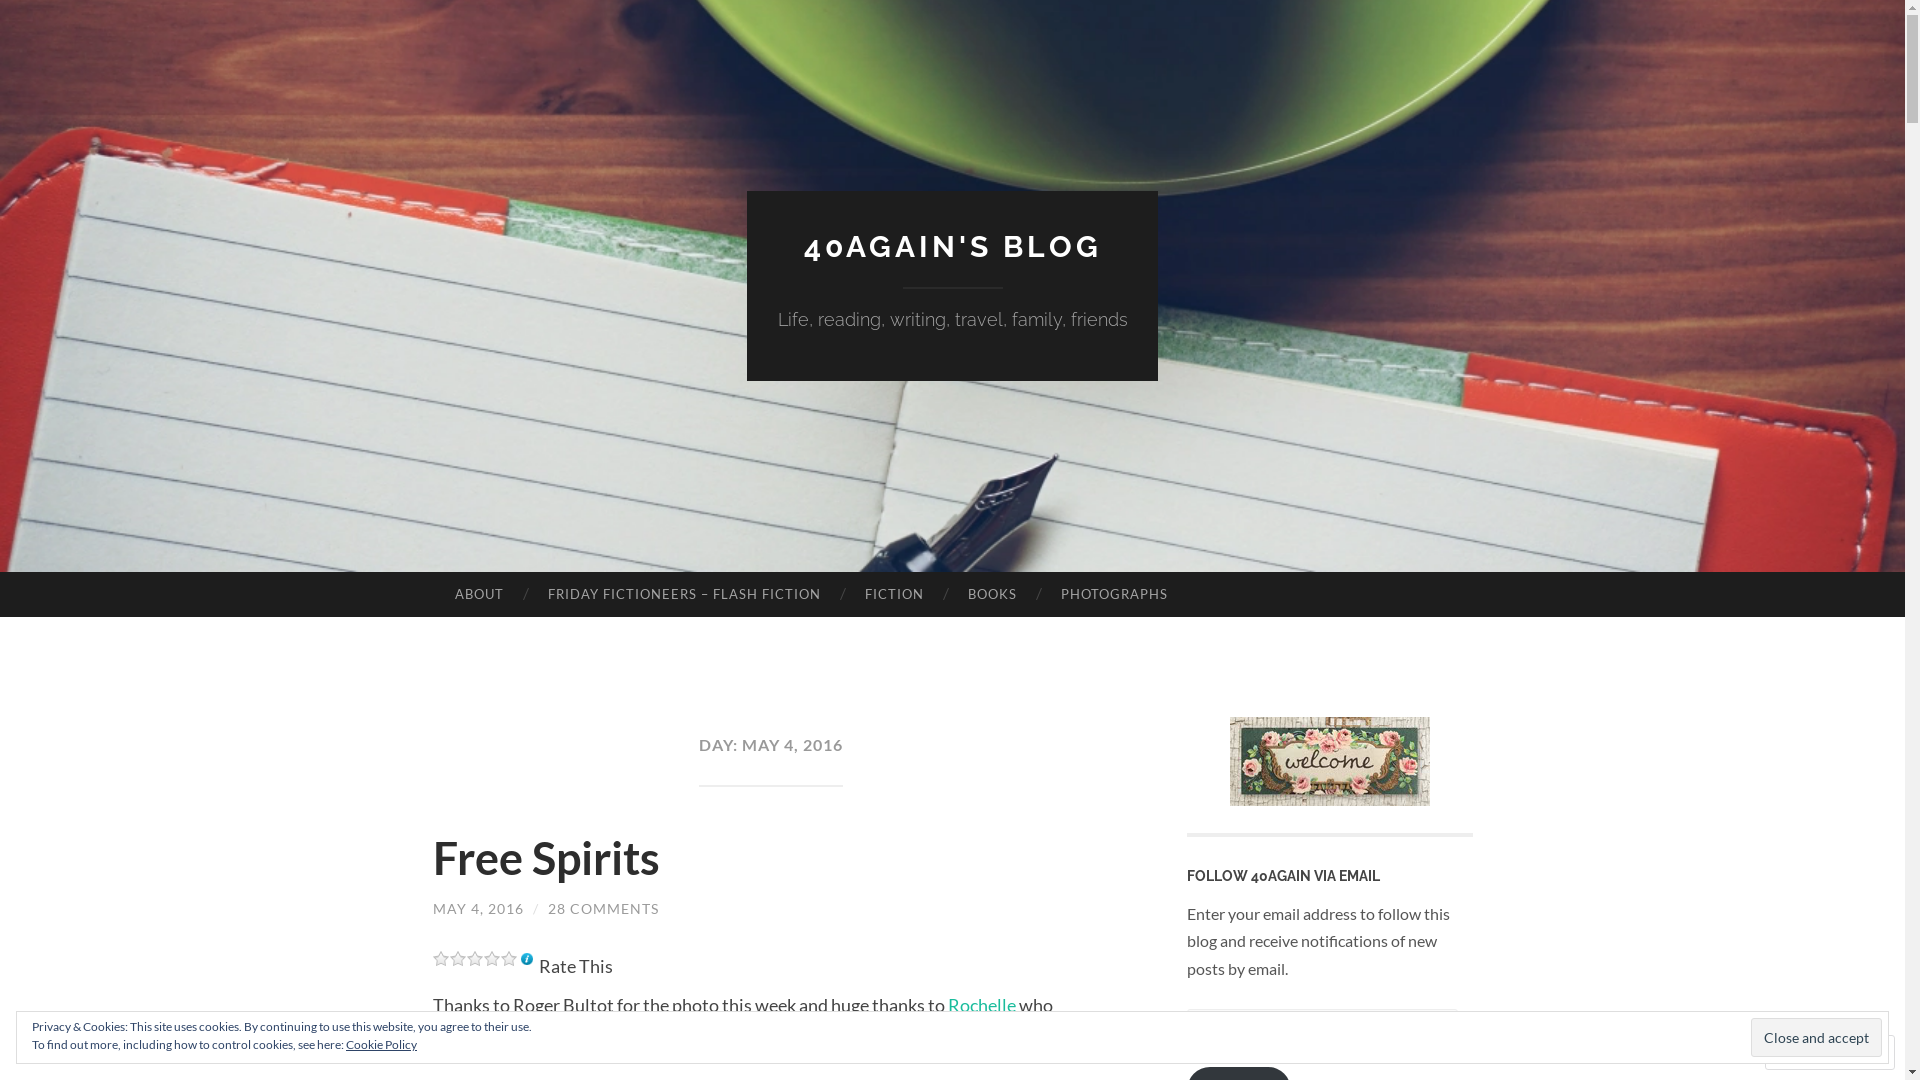 The width and height of the screenshot is (1920, 1080). What do you see at coordinates (604, 908) in the screenshot?
I see `28 COMMENTS` at bounding box center [604, 908].